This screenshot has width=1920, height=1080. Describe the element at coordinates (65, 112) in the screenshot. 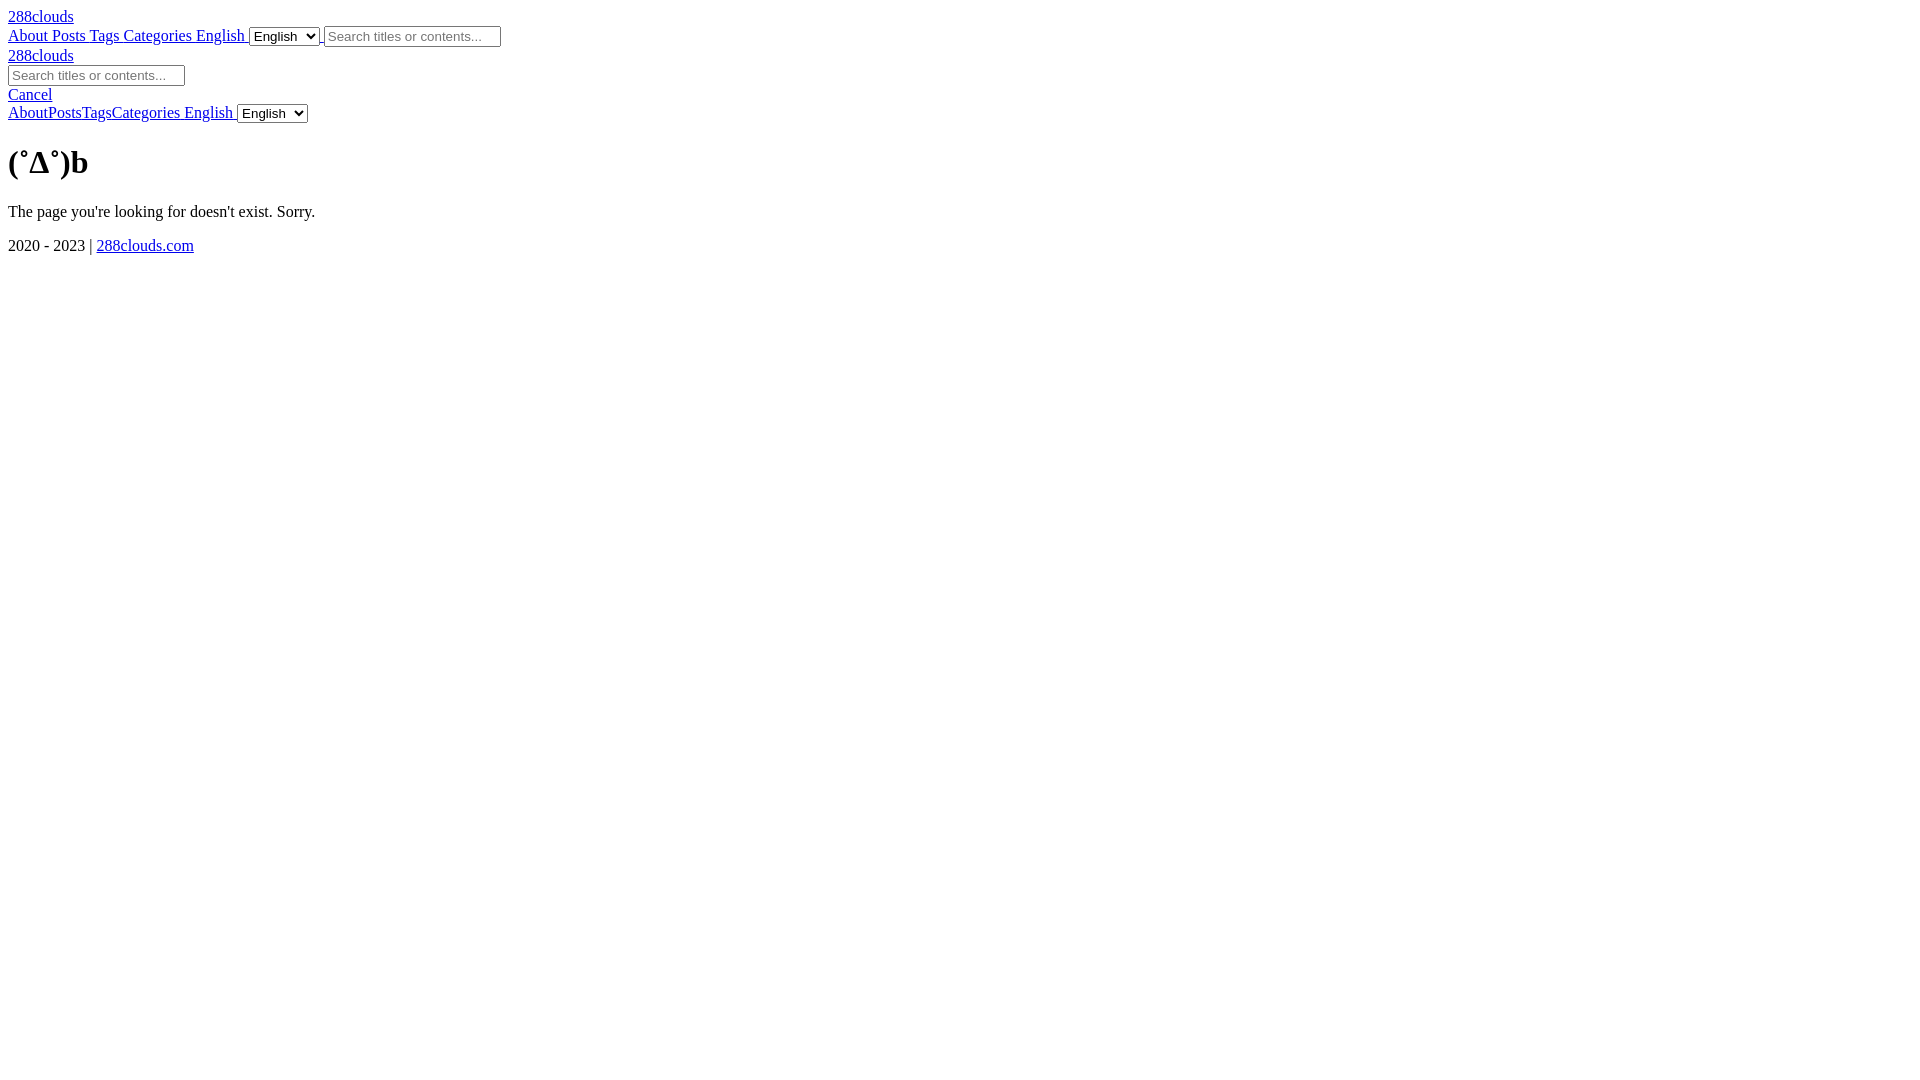

I see `Posts` at that location.